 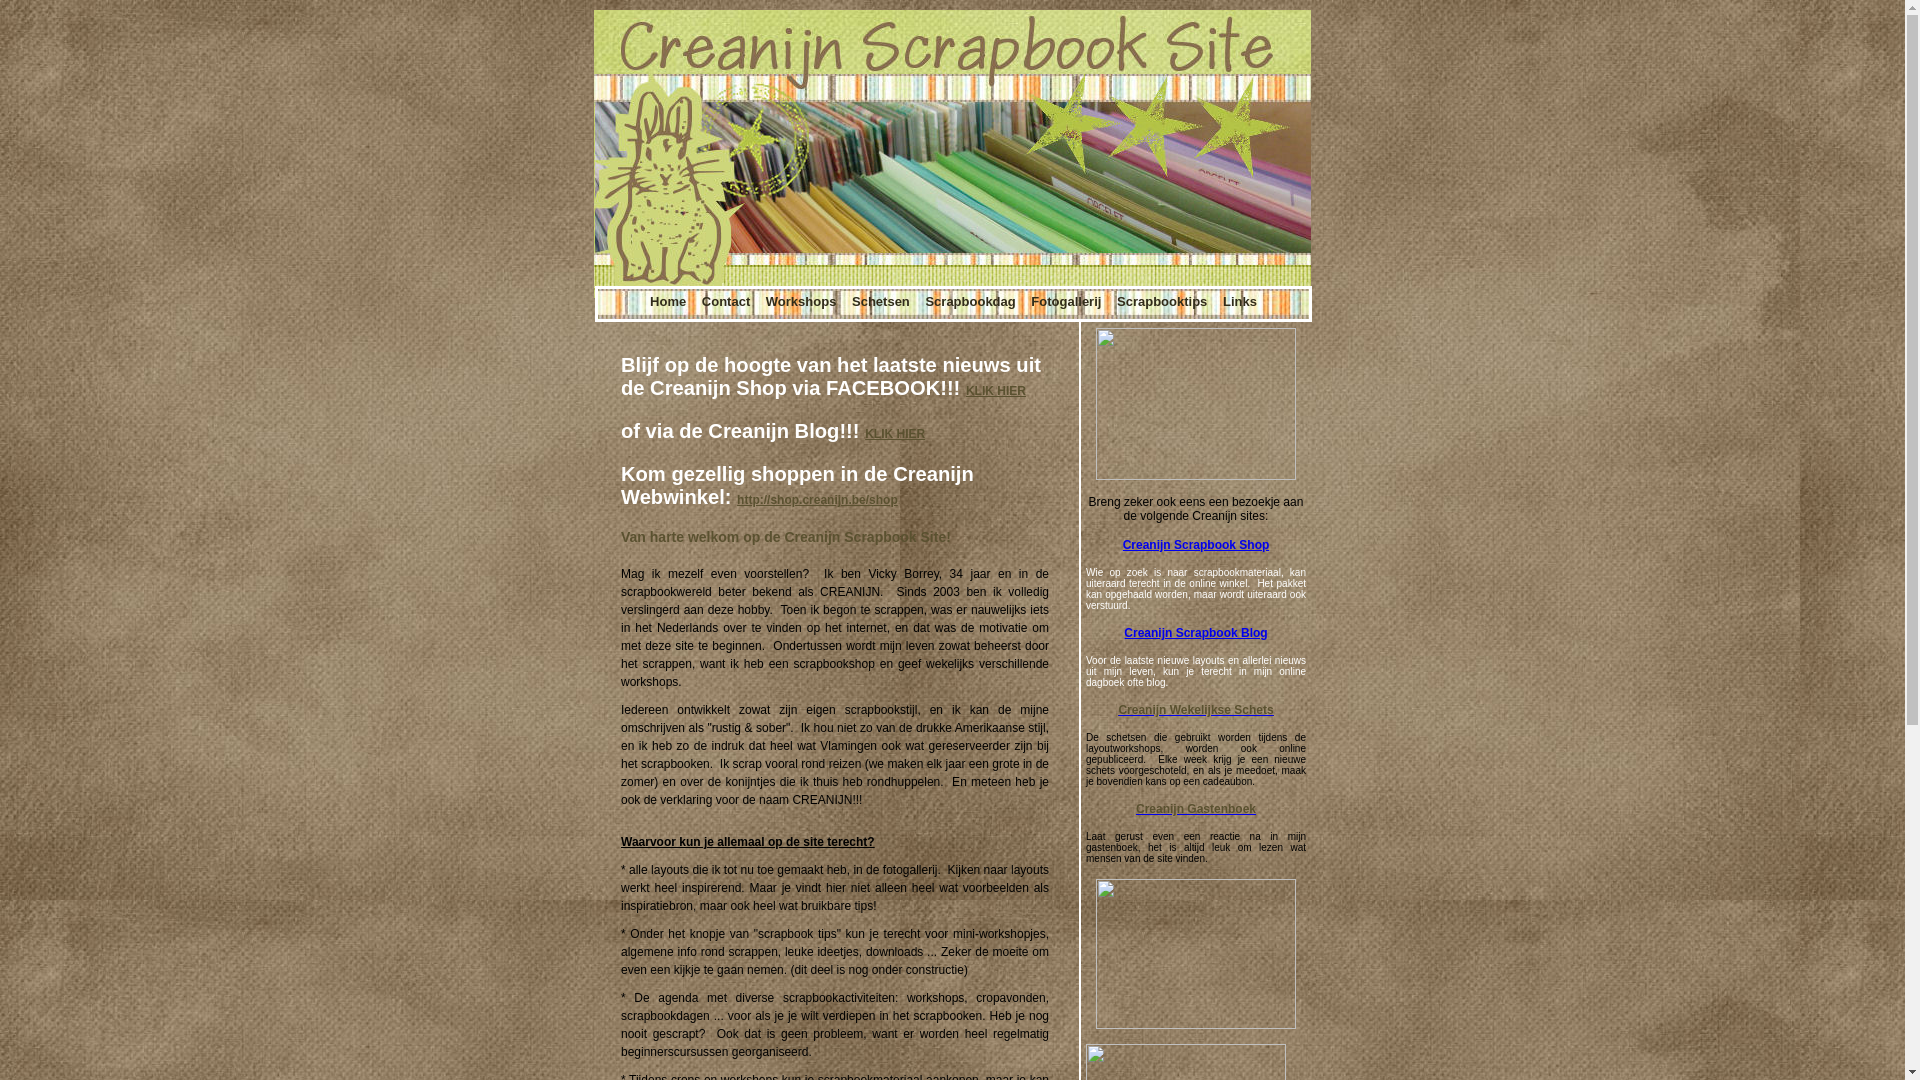 I want to click on Fotogallerij, so click(x=1068, y=302).